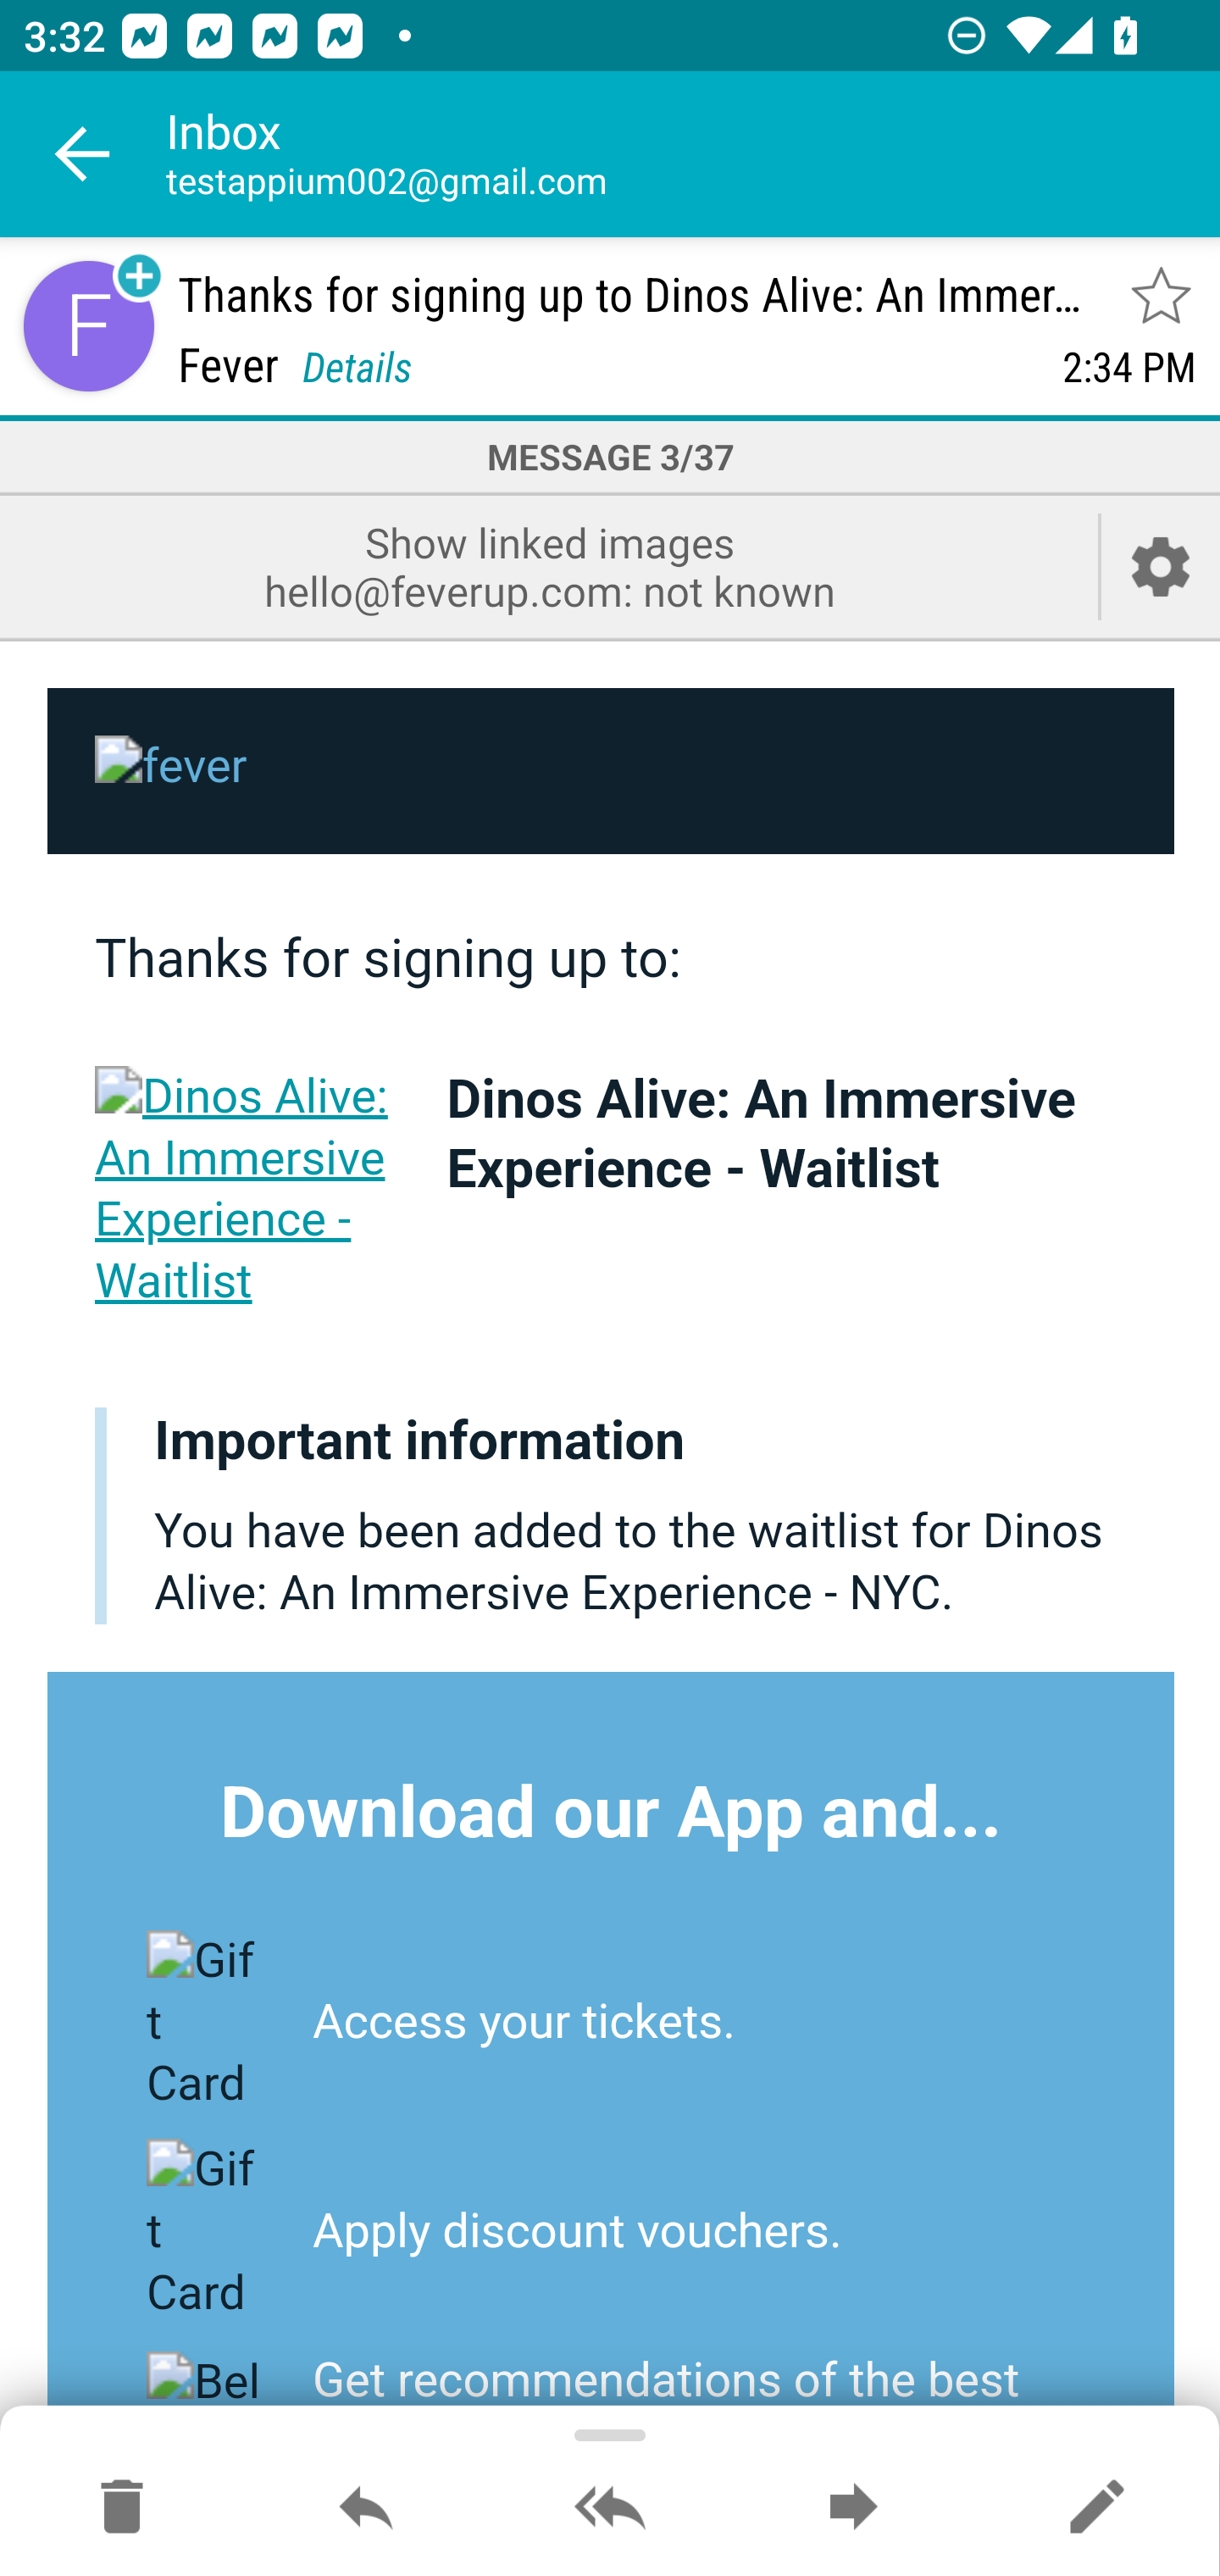  What do you see at coordinates (853, 2508) in the screenshot?
I see `Forward` at bounding box center [853, 2508].